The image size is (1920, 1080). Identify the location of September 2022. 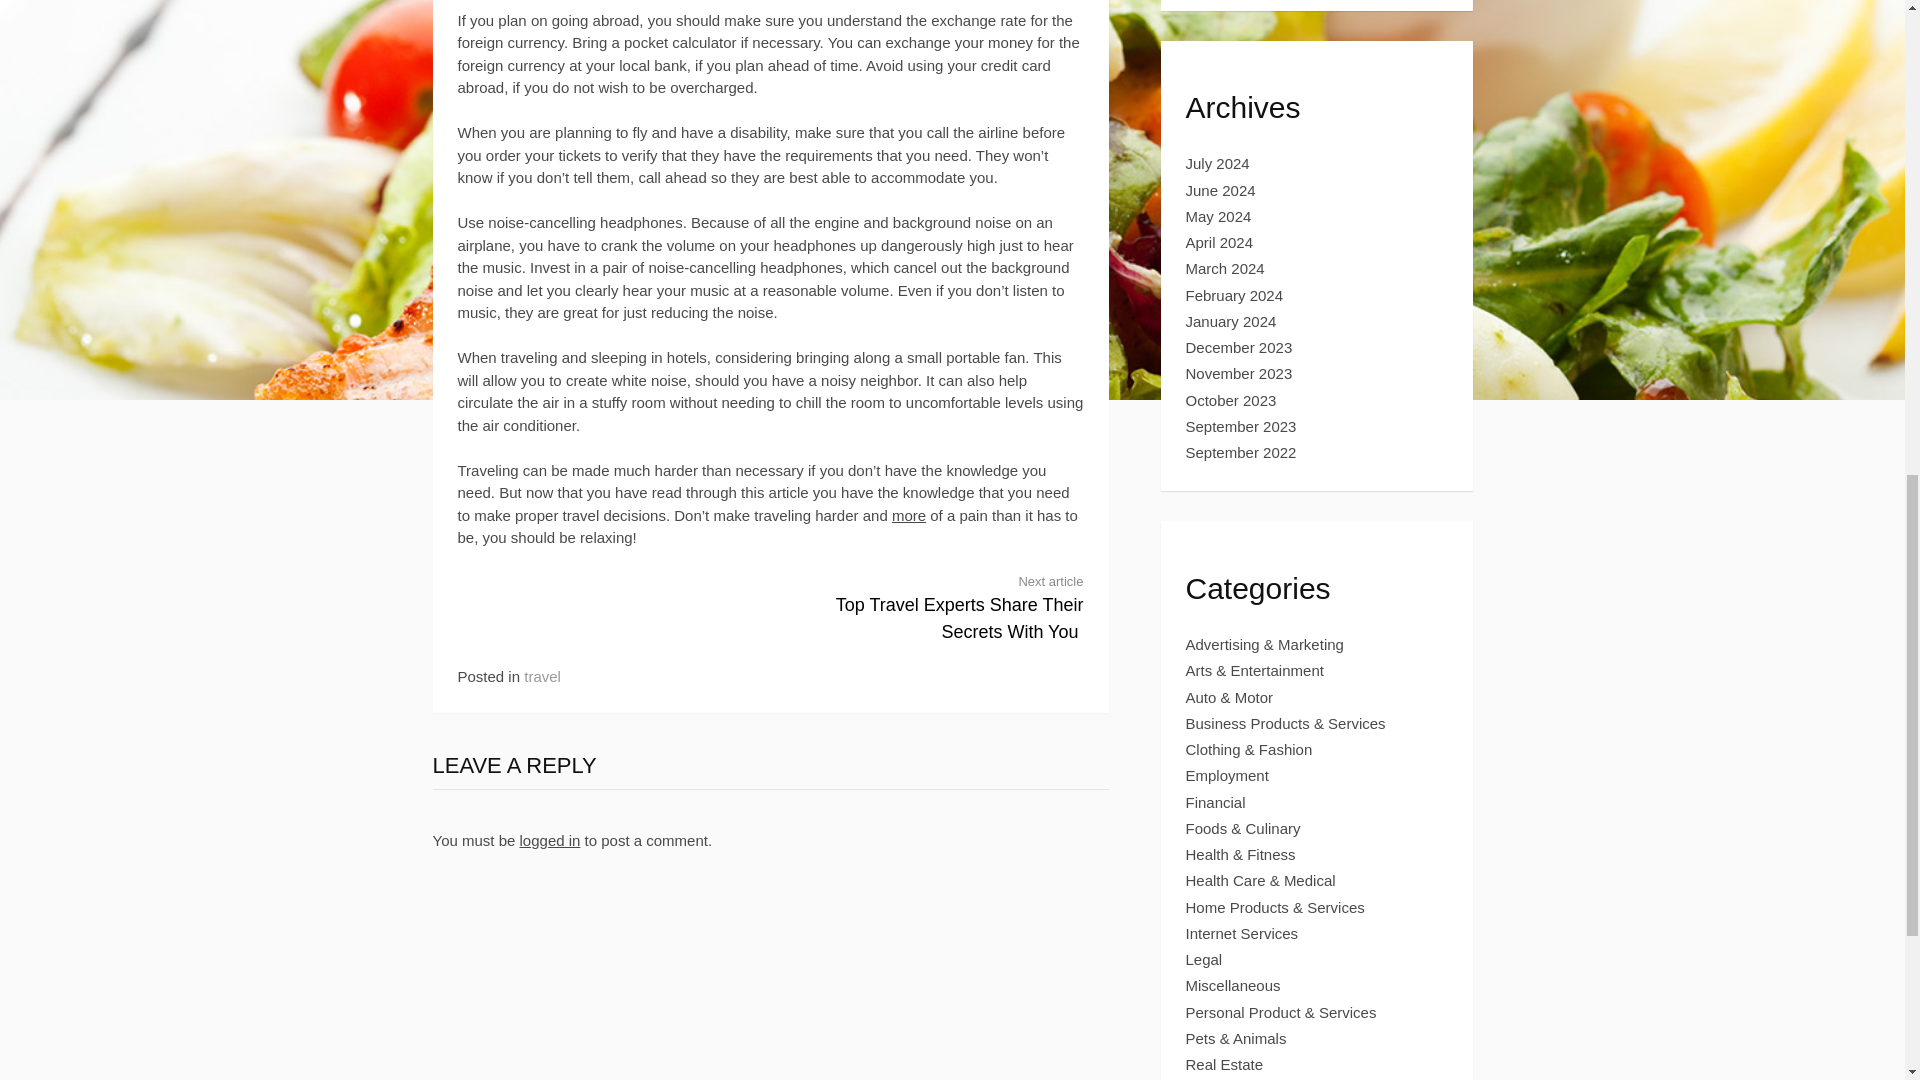
(1231, 322).